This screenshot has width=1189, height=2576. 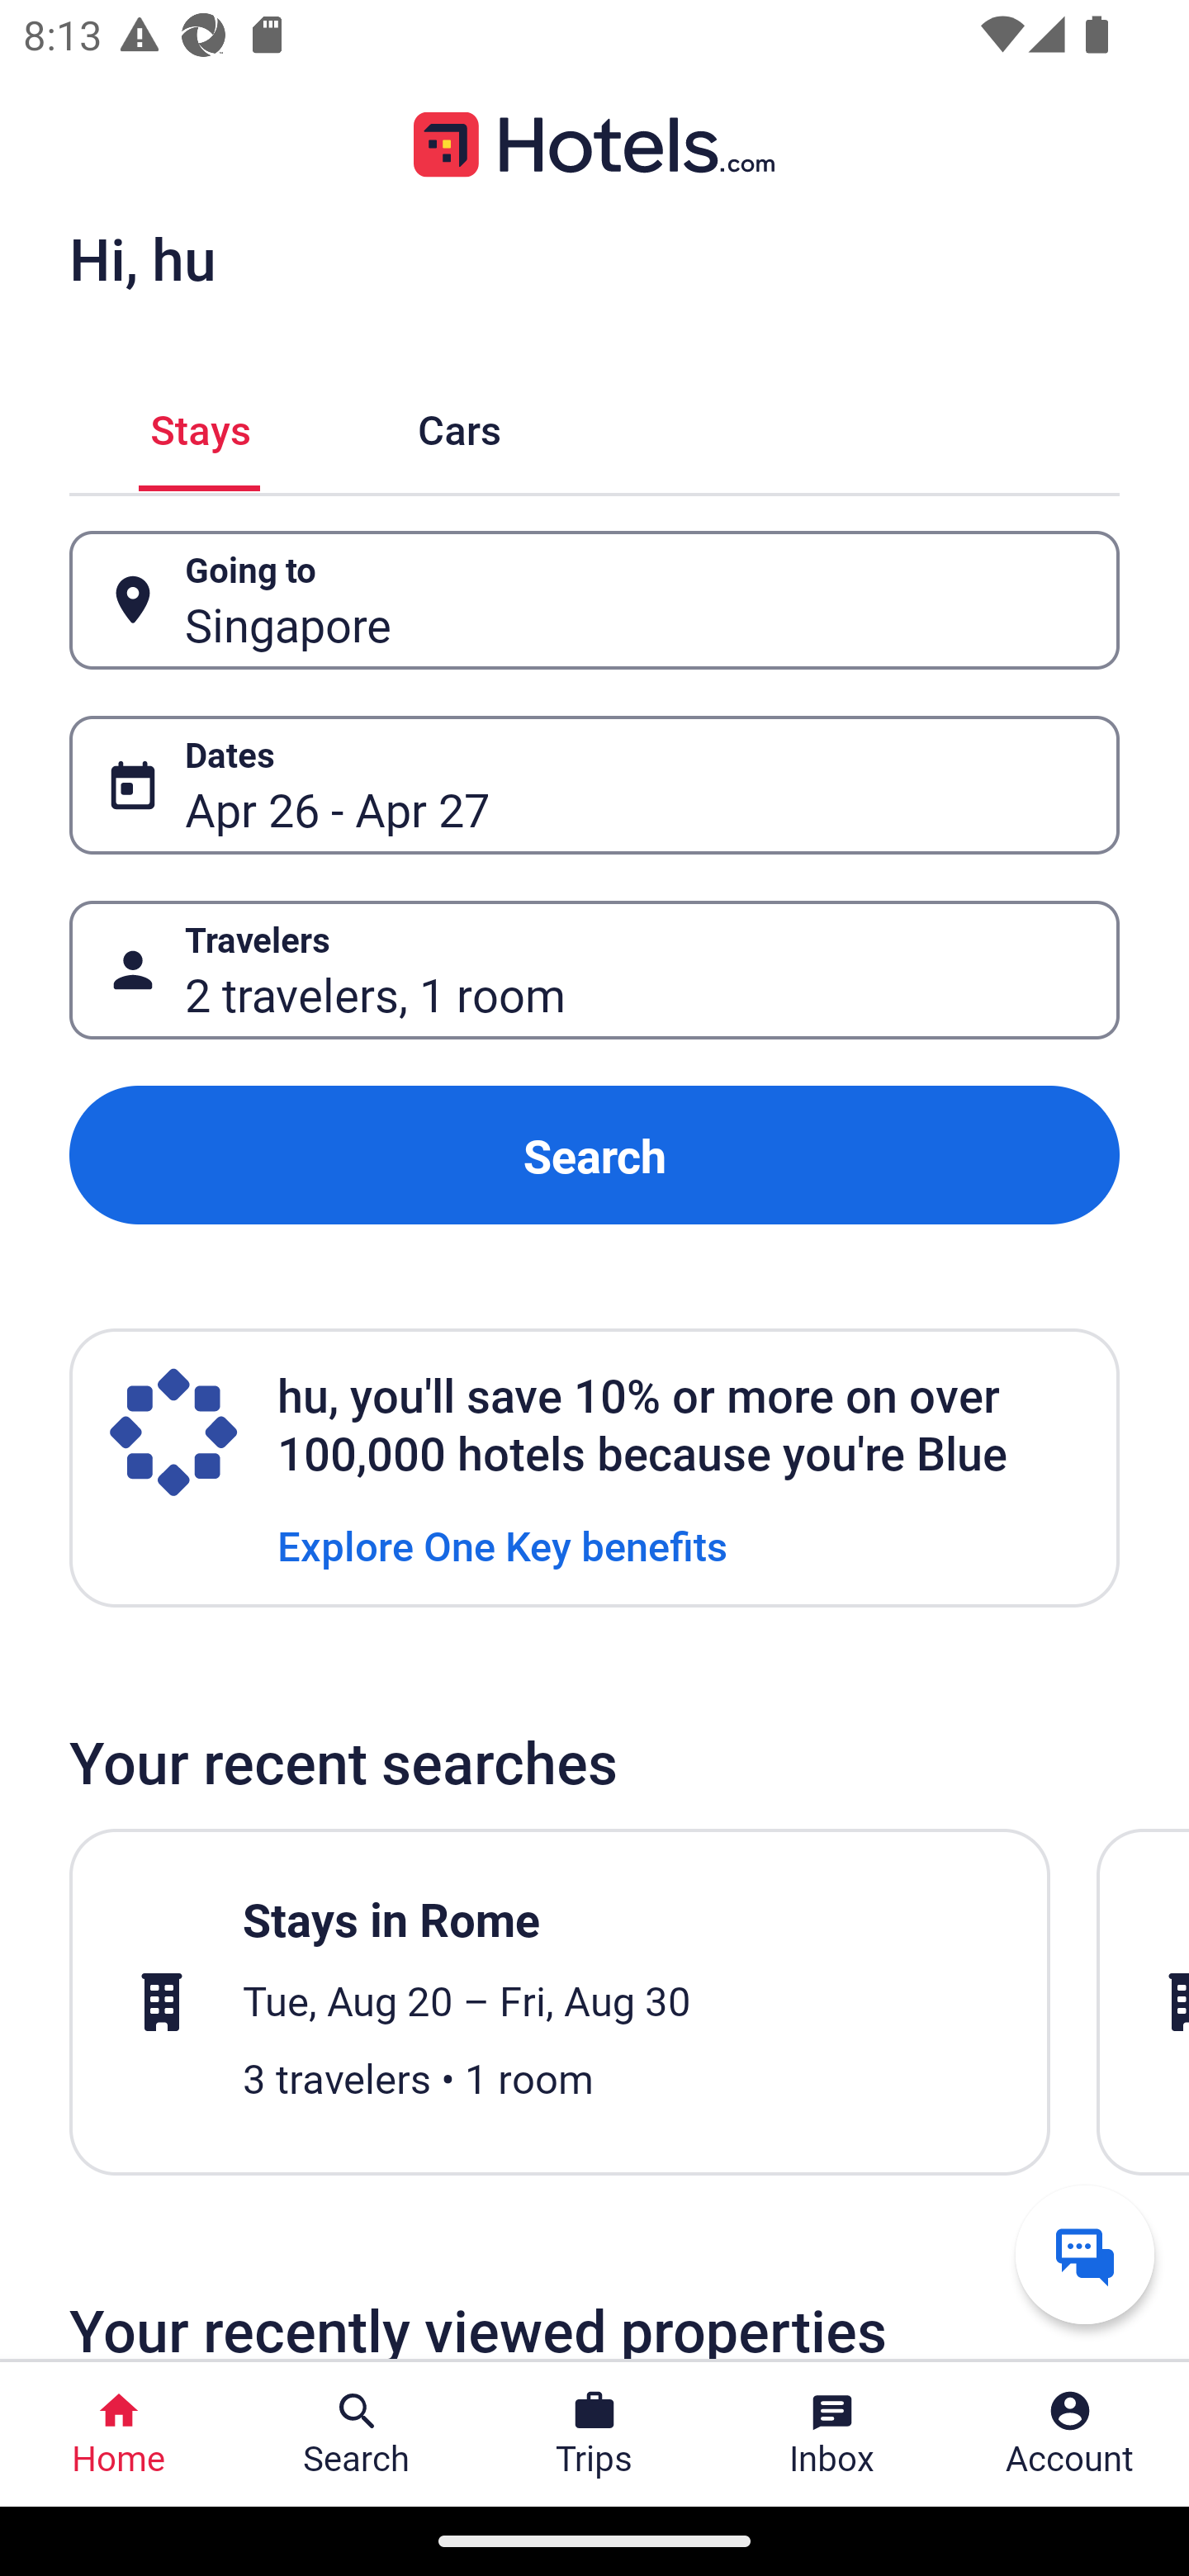 I want to click on Inbox Inbox Button, so click(x=832, y=2434).